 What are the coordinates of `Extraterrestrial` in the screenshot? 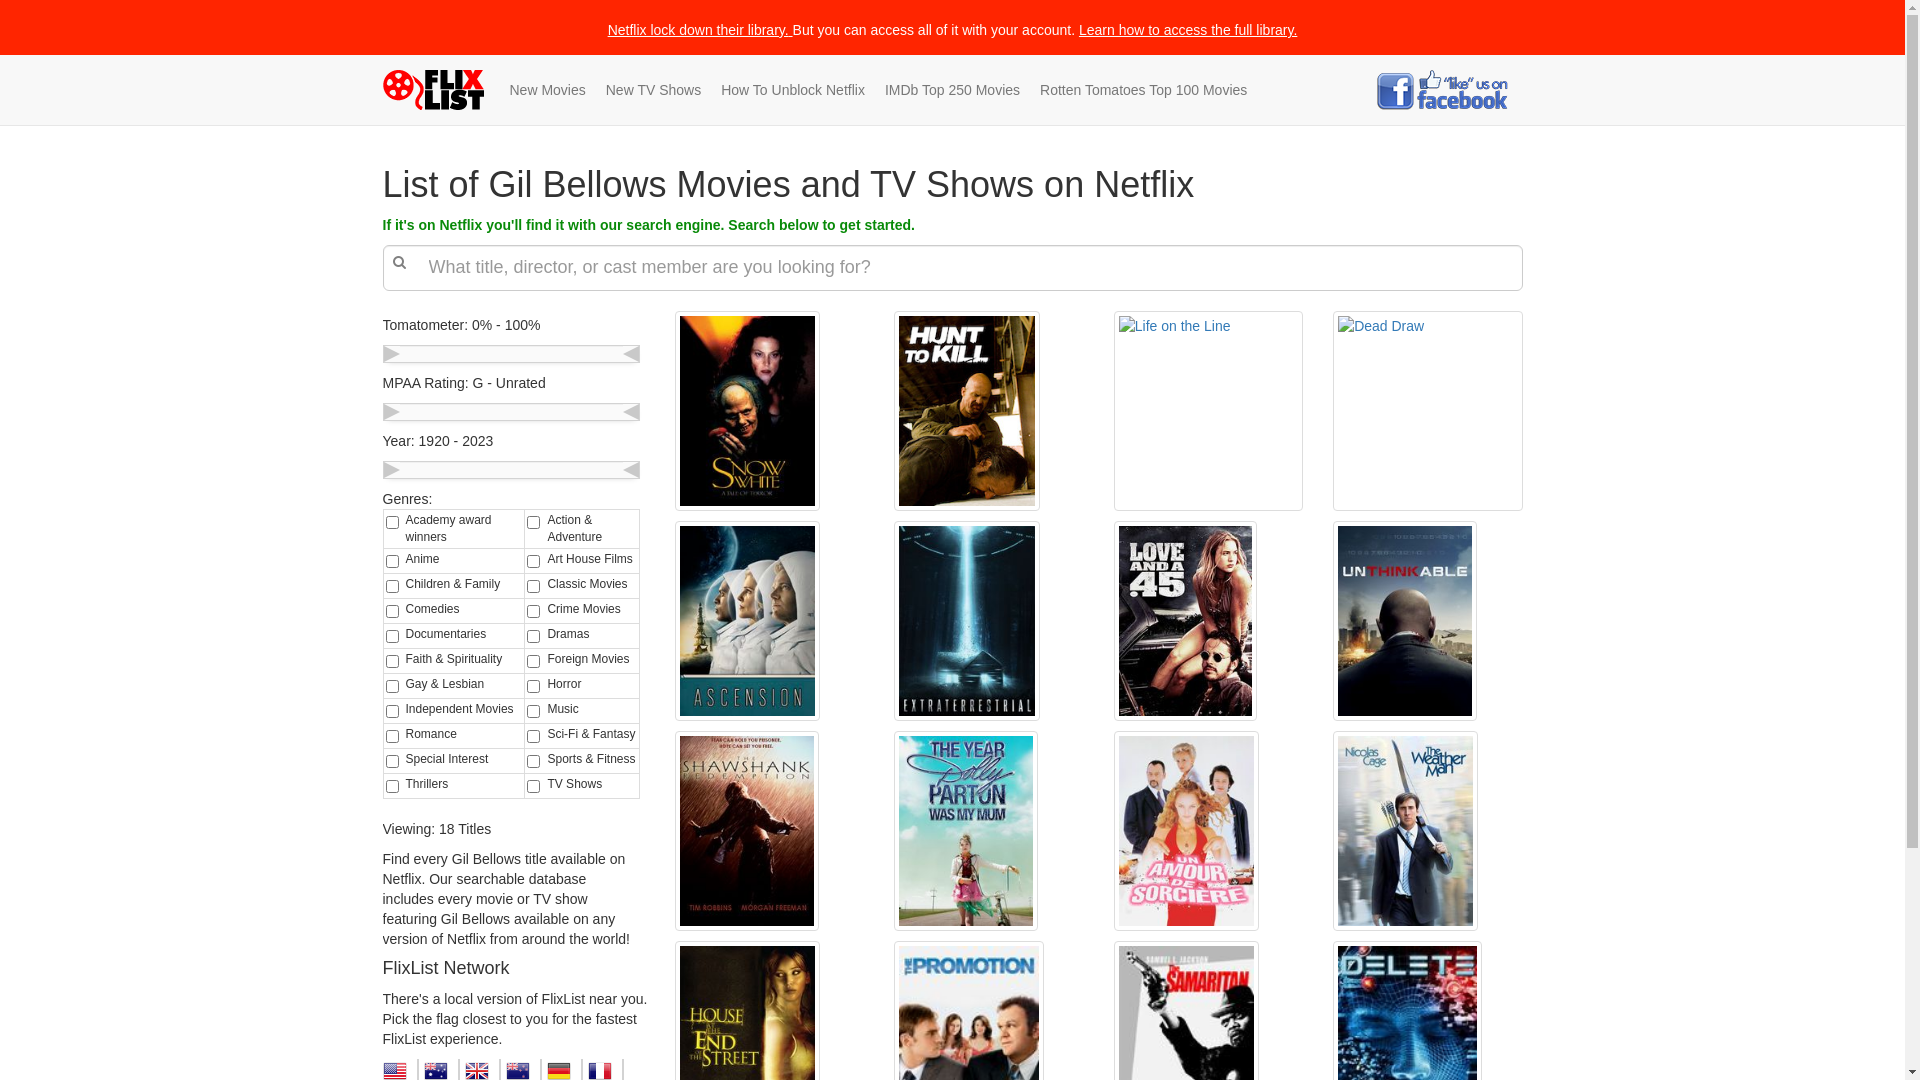 It's located at (966, 621).